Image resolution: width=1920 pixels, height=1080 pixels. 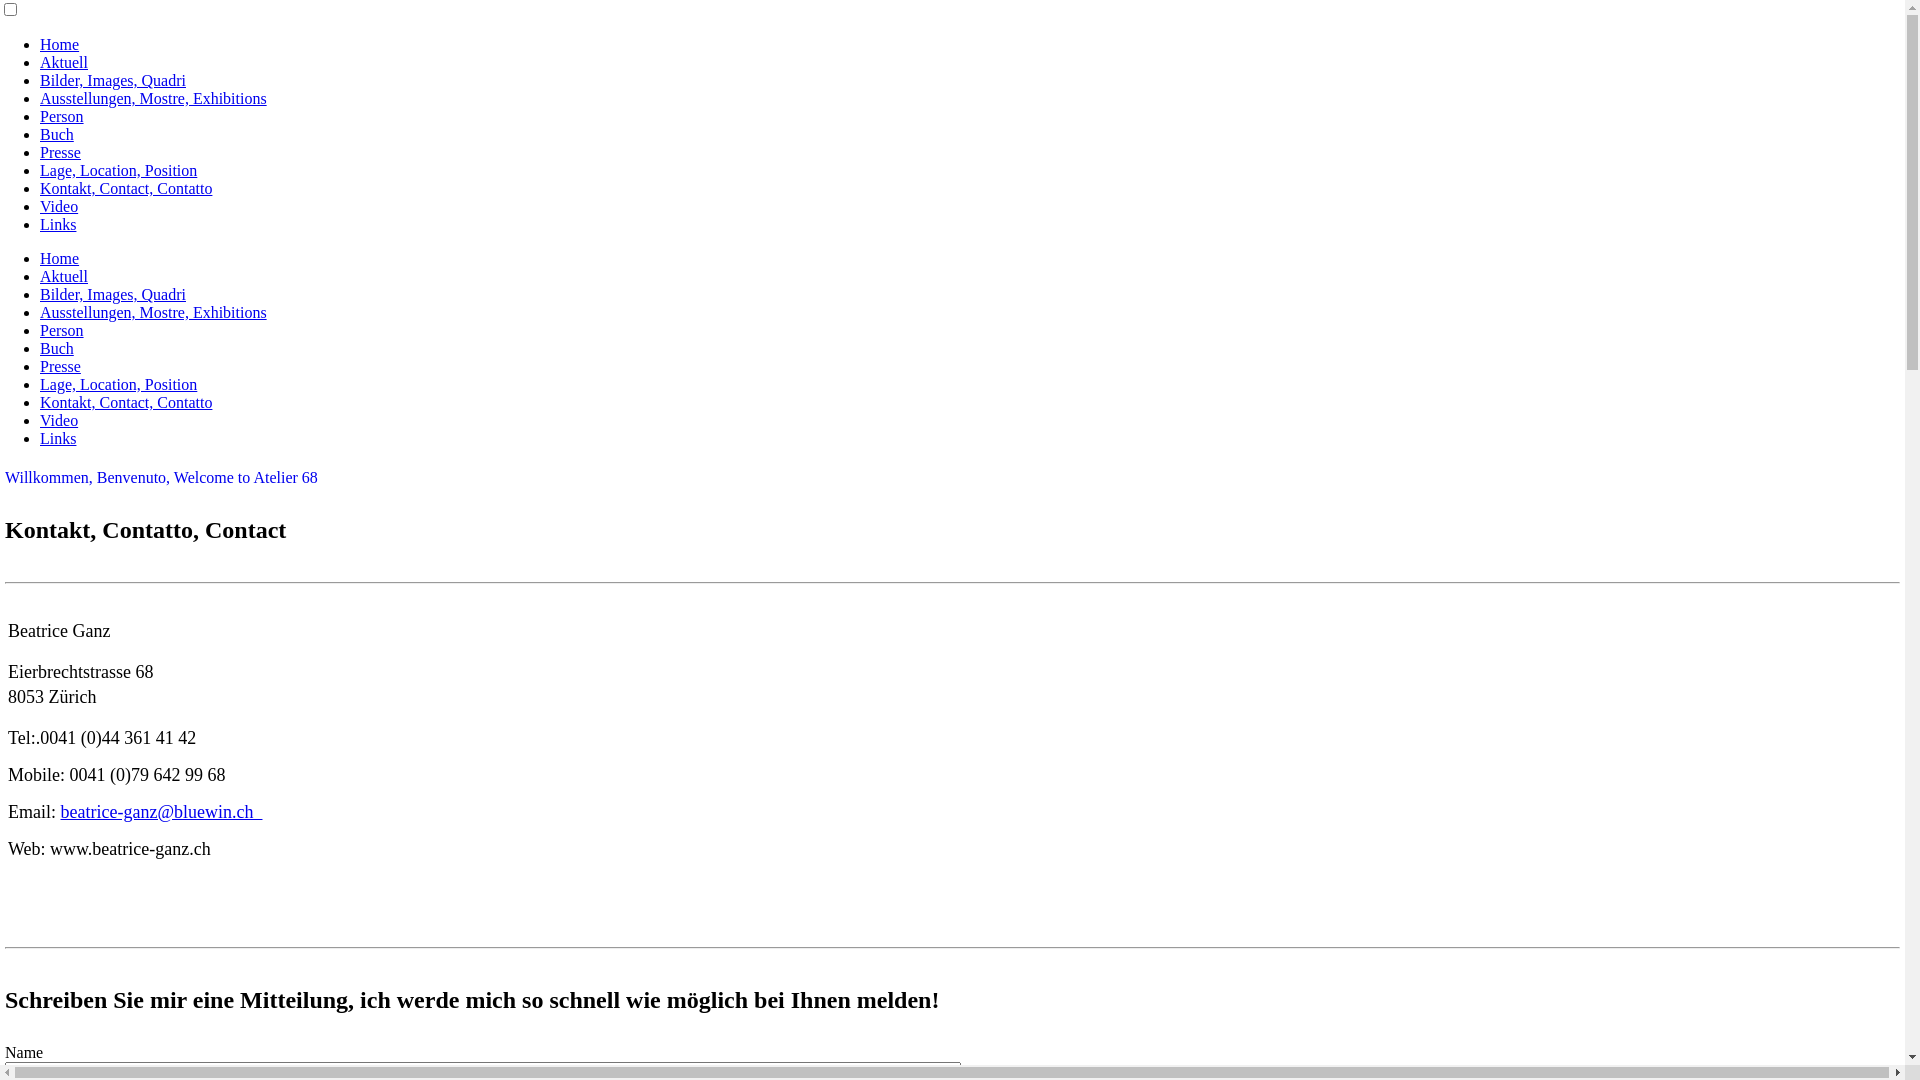 I want to click on Willkommen, Benvenuto, Welcome to Atelier 68, so click(x=162, y=478).